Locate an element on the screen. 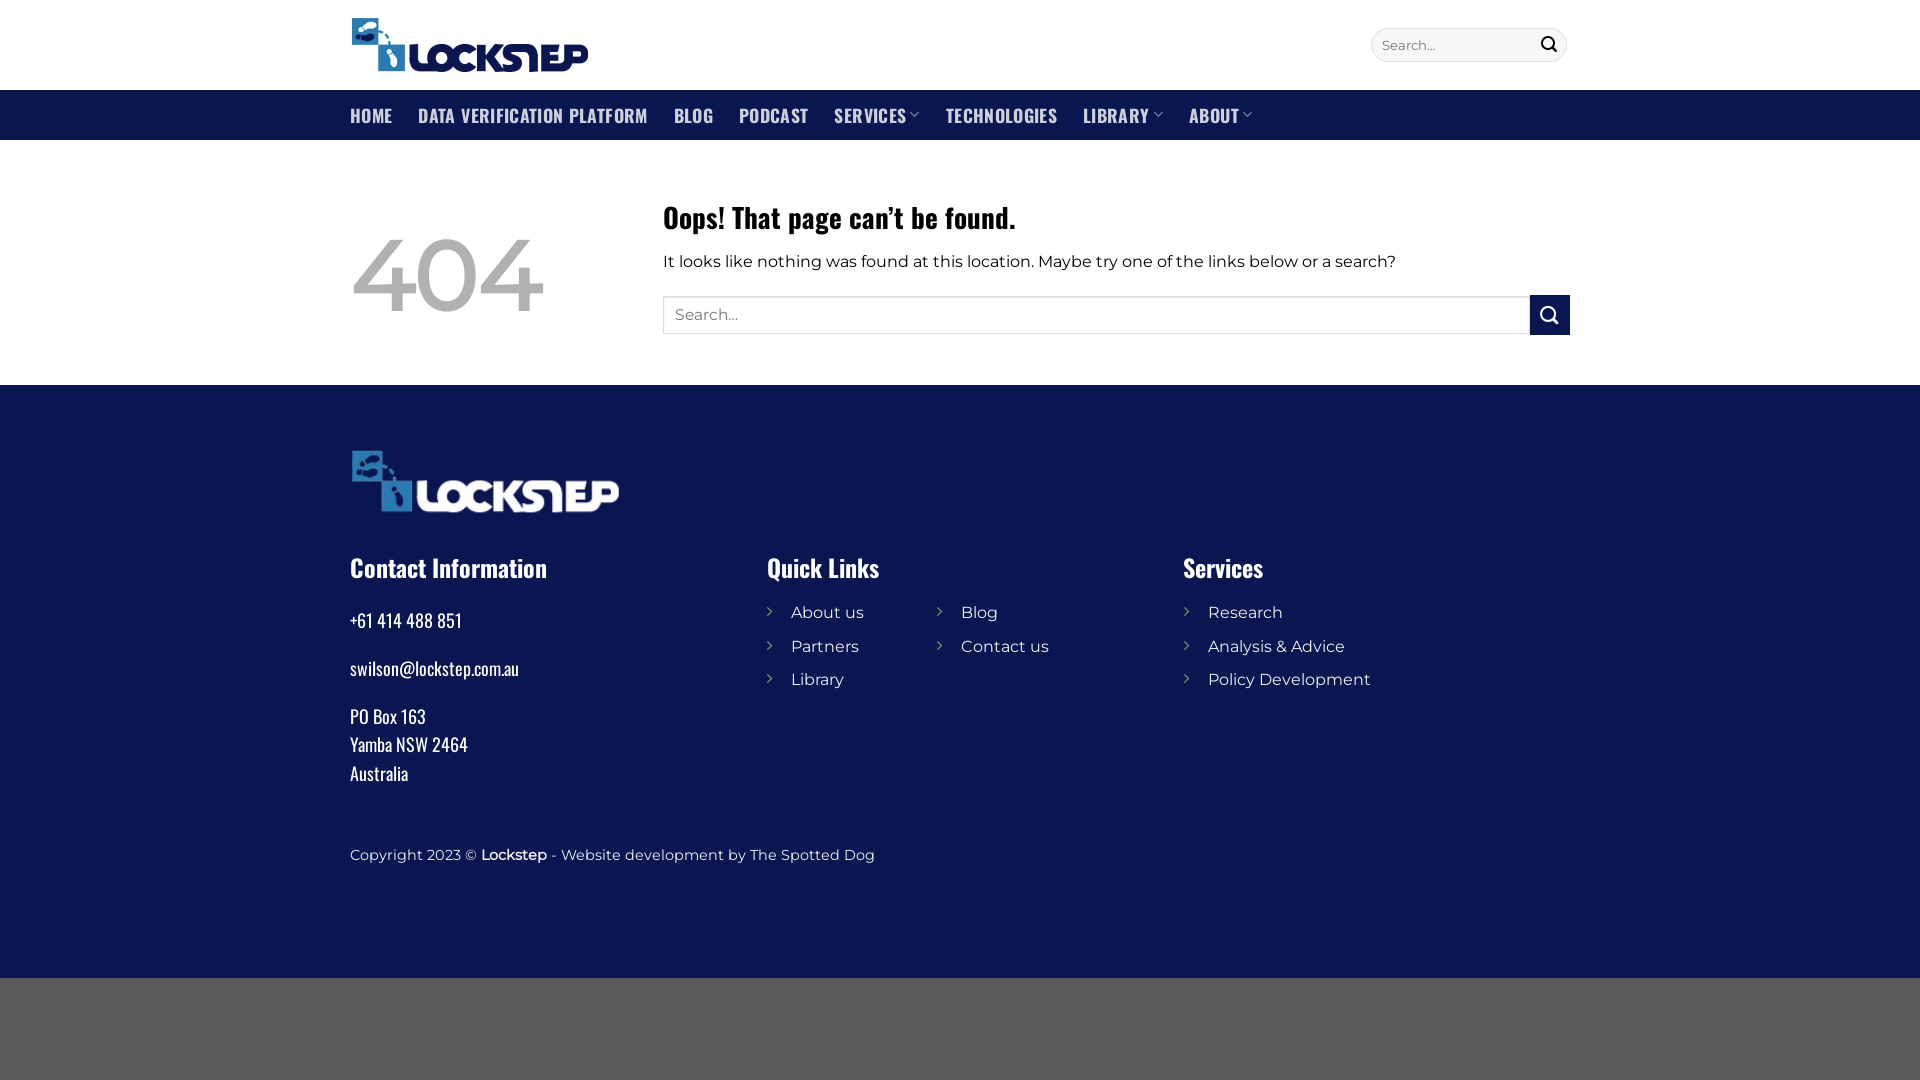  PODCAST is located at coordinates (774, 115).